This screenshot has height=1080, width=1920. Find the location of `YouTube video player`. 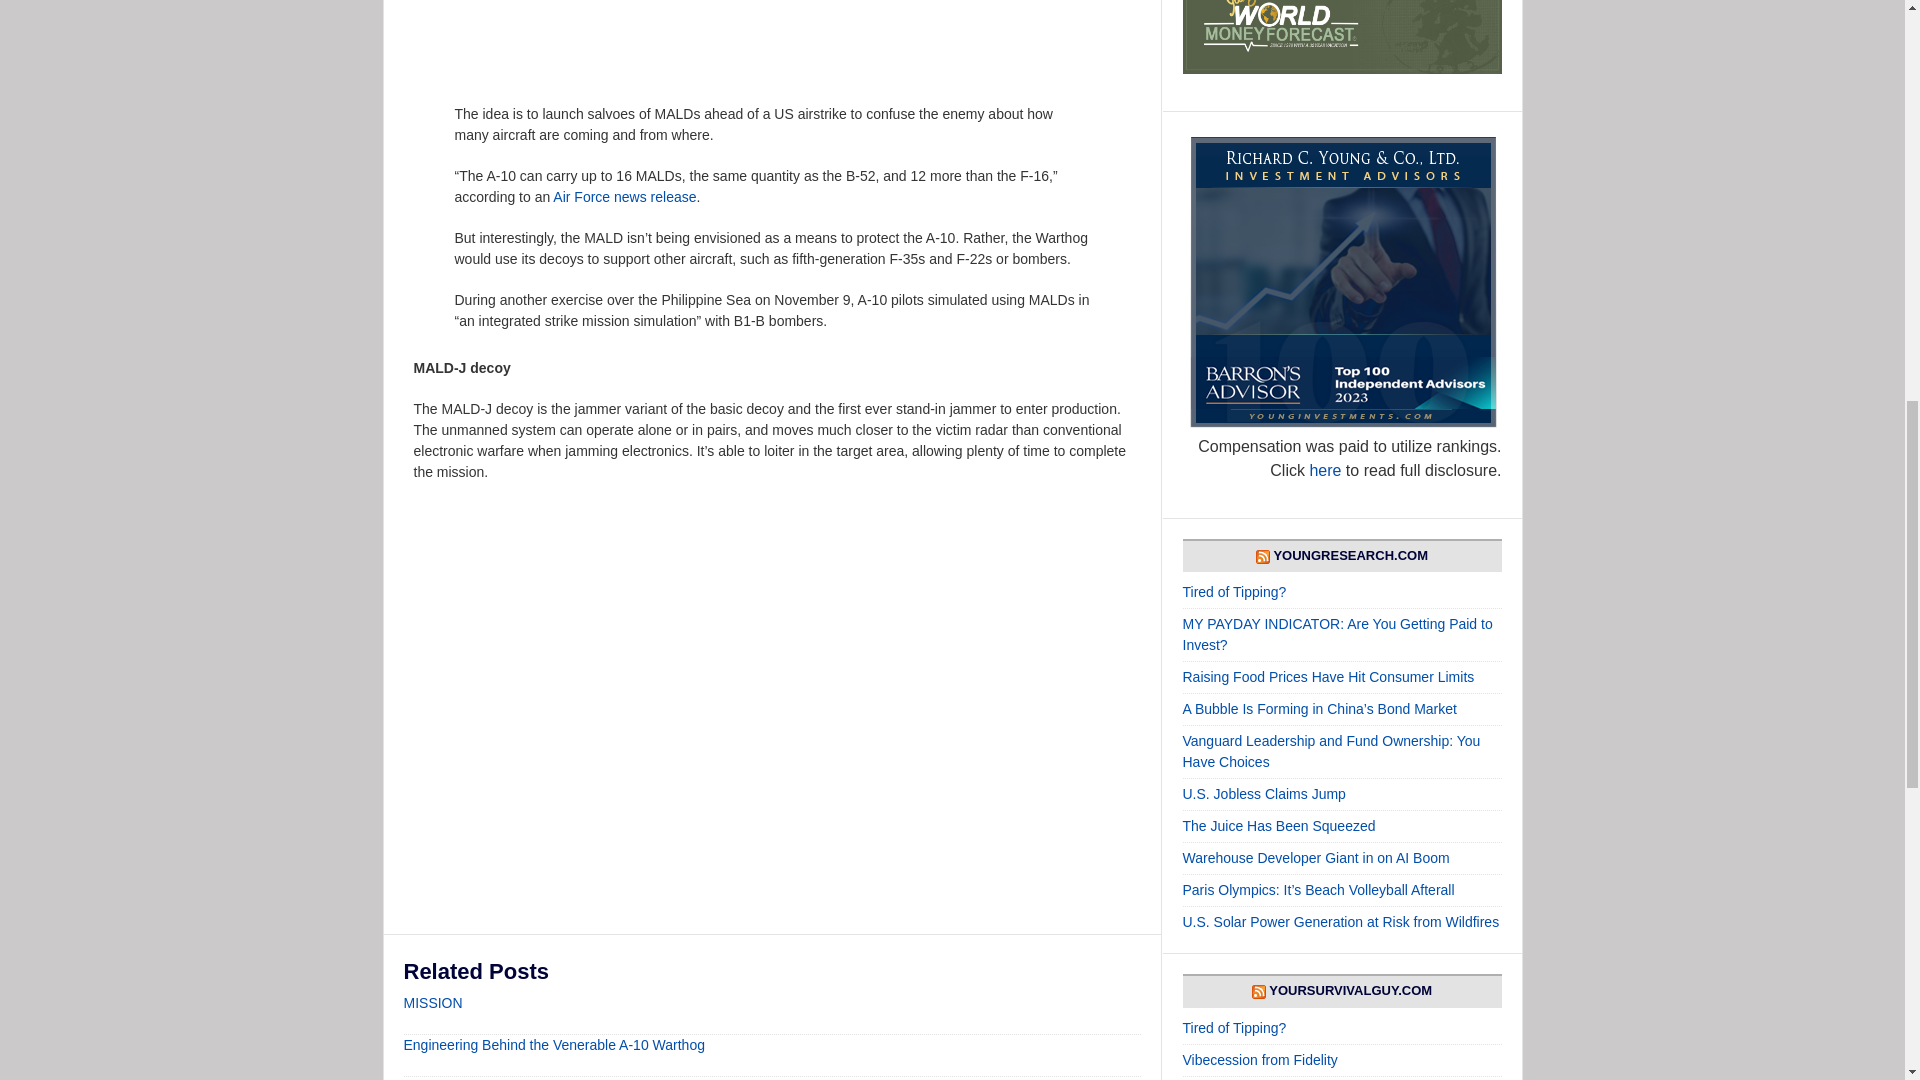

YouTube video player is located at coordinates (754, 38).